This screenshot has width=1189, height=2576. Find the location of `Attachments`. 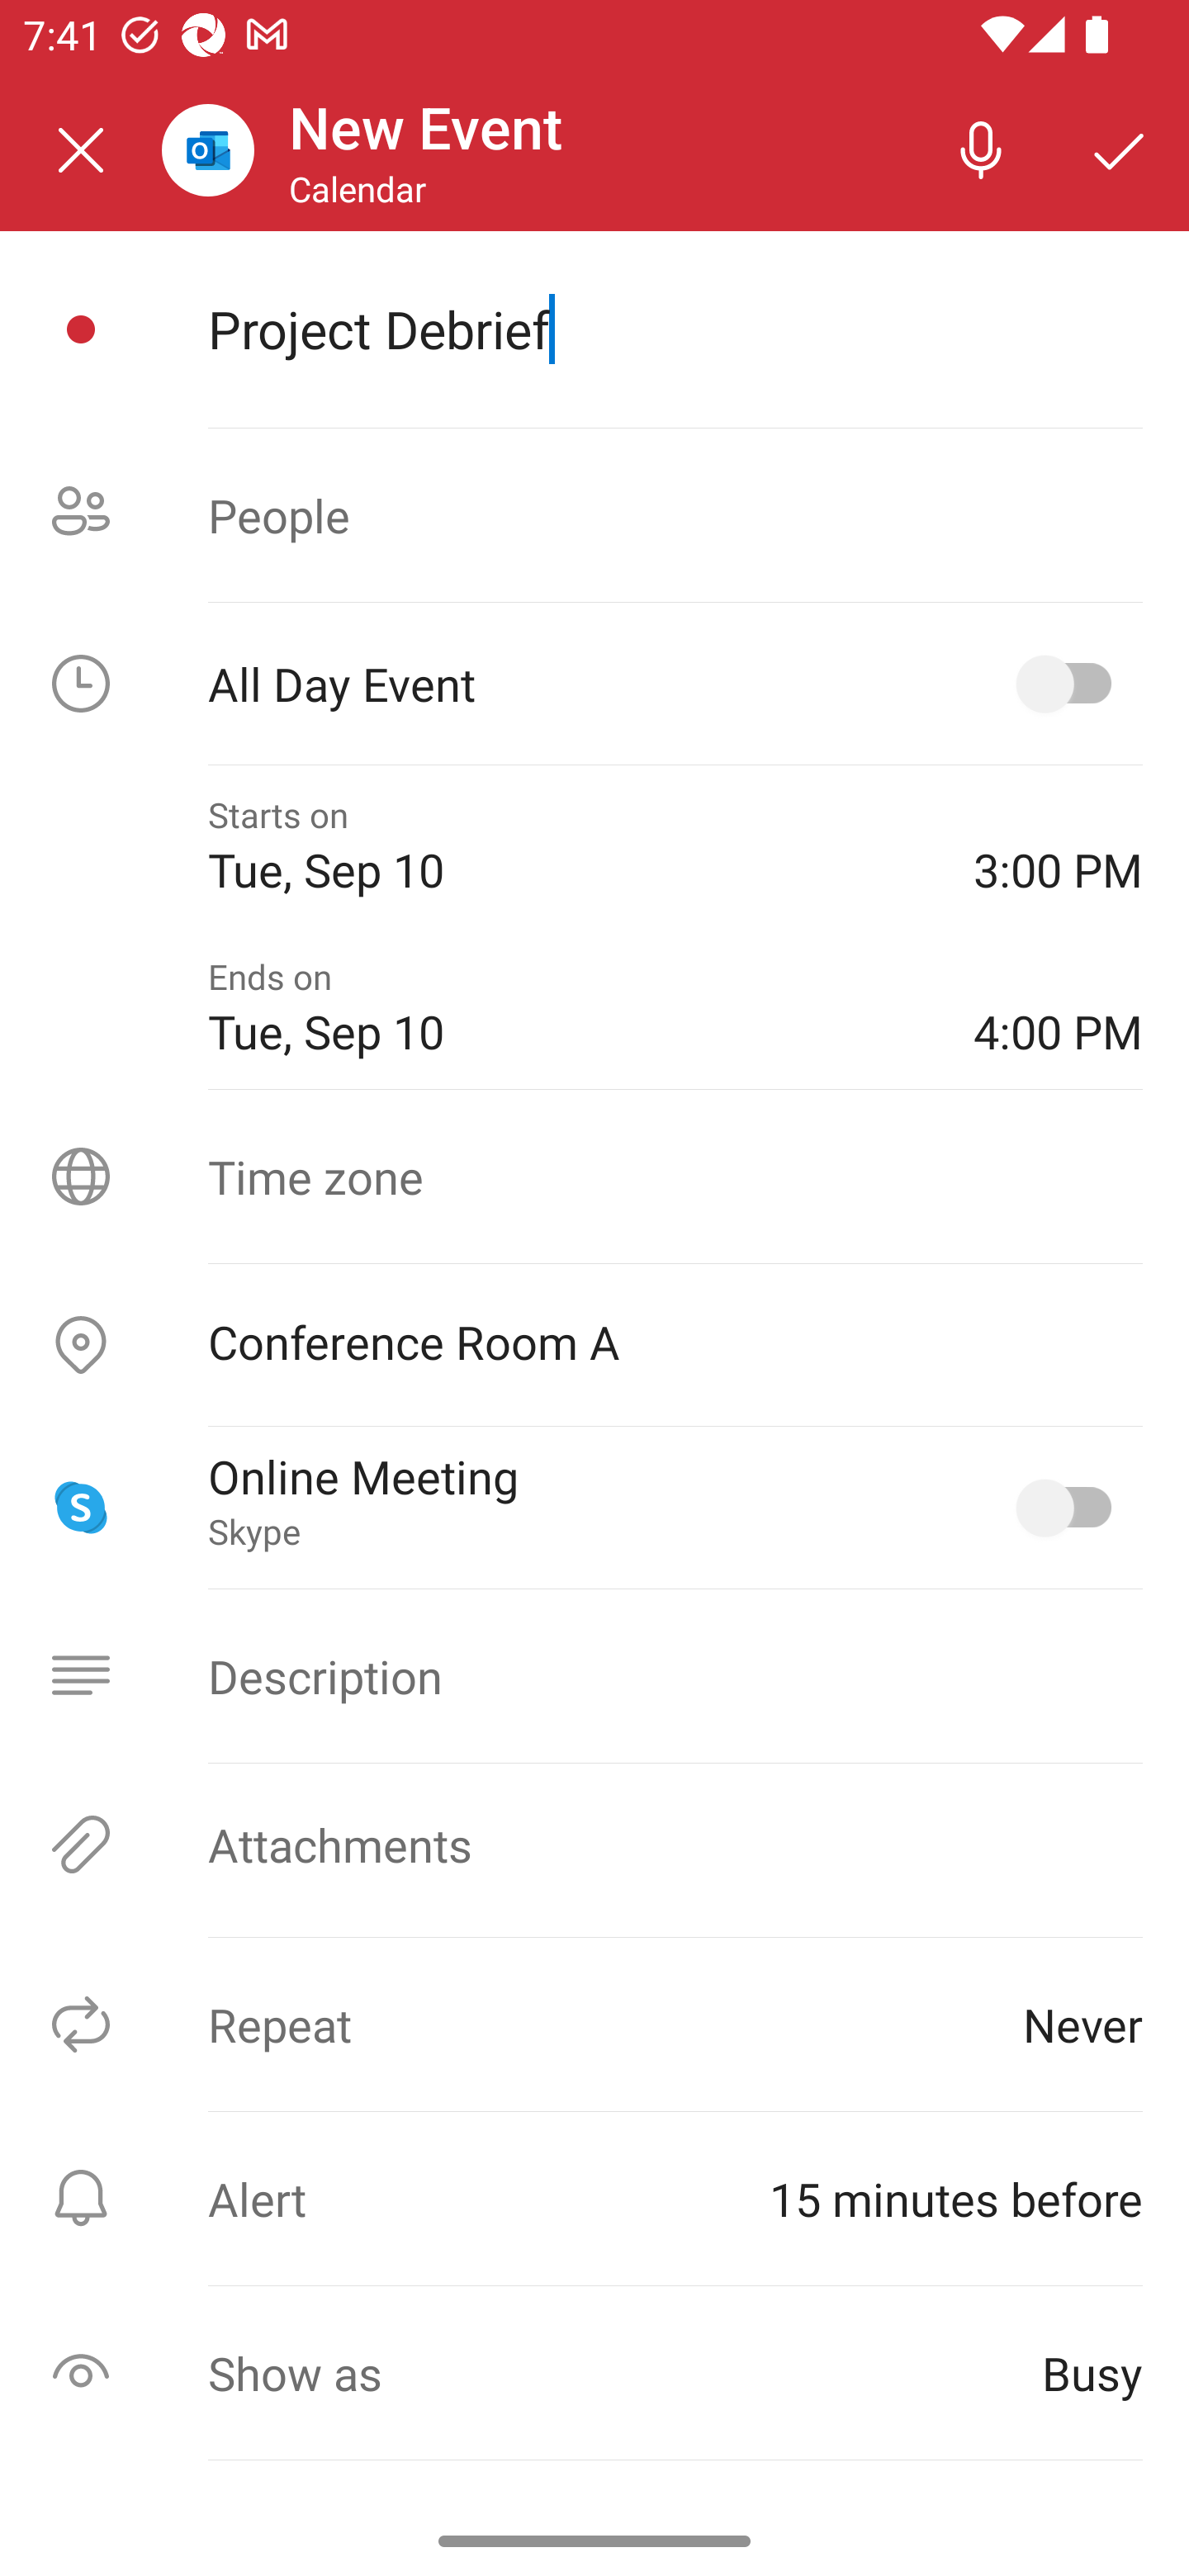

Attachments is located at coordinates (594, 1844).